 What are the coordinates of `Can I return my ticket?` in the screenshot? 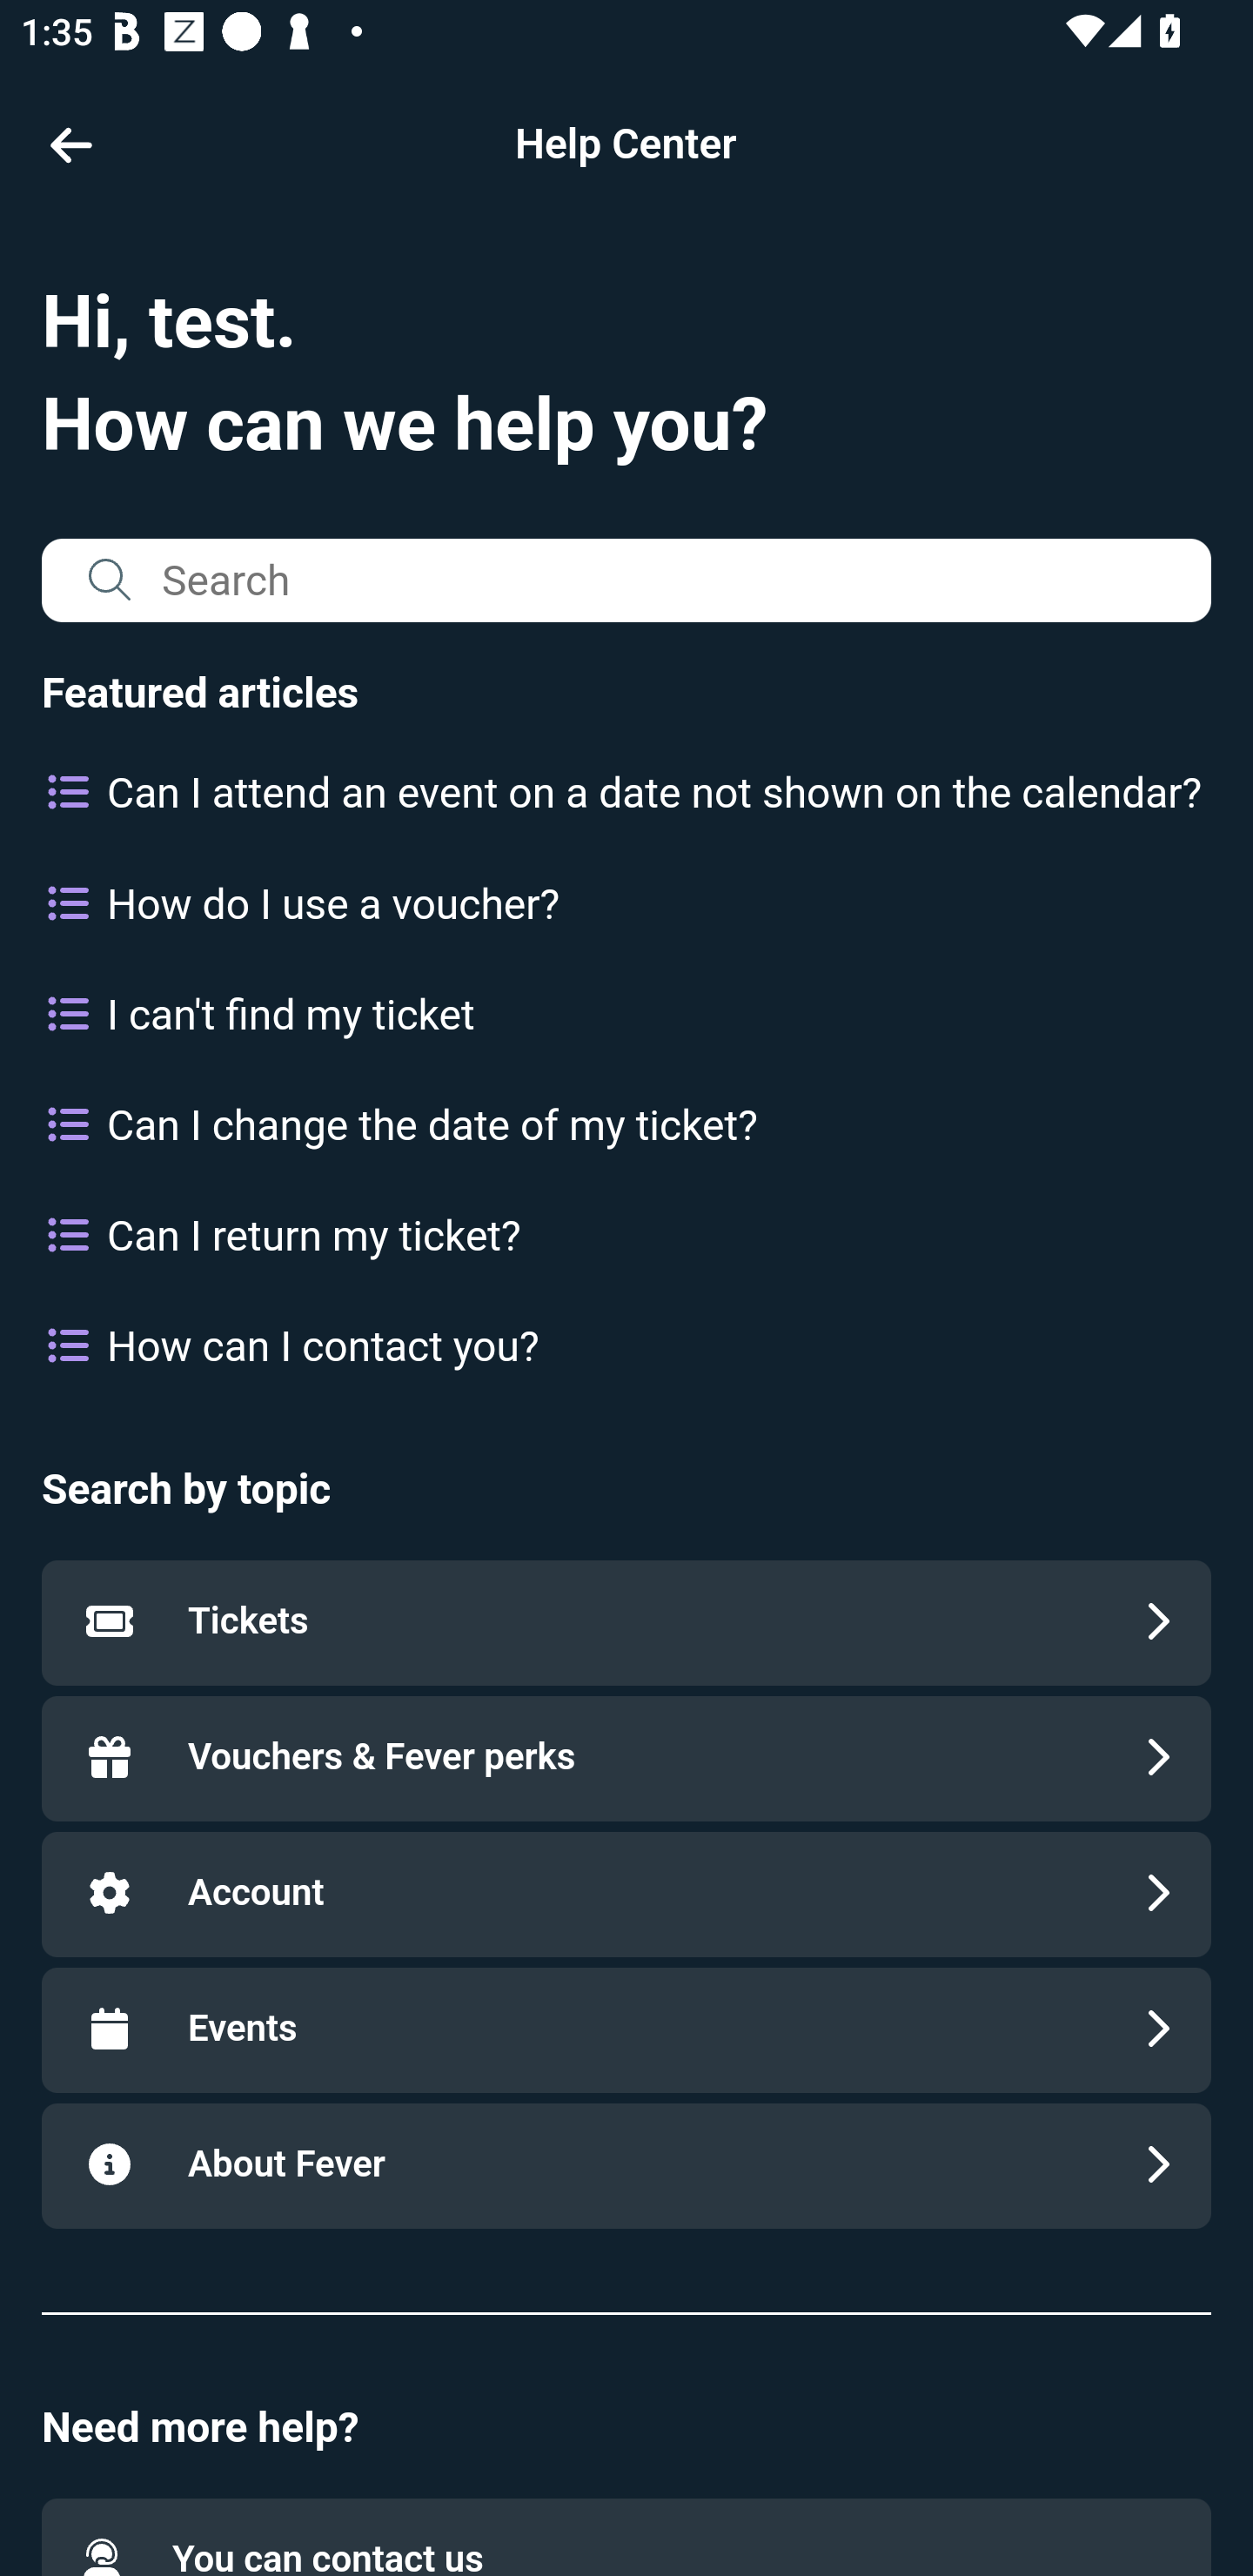 It's located at (626, 1236).